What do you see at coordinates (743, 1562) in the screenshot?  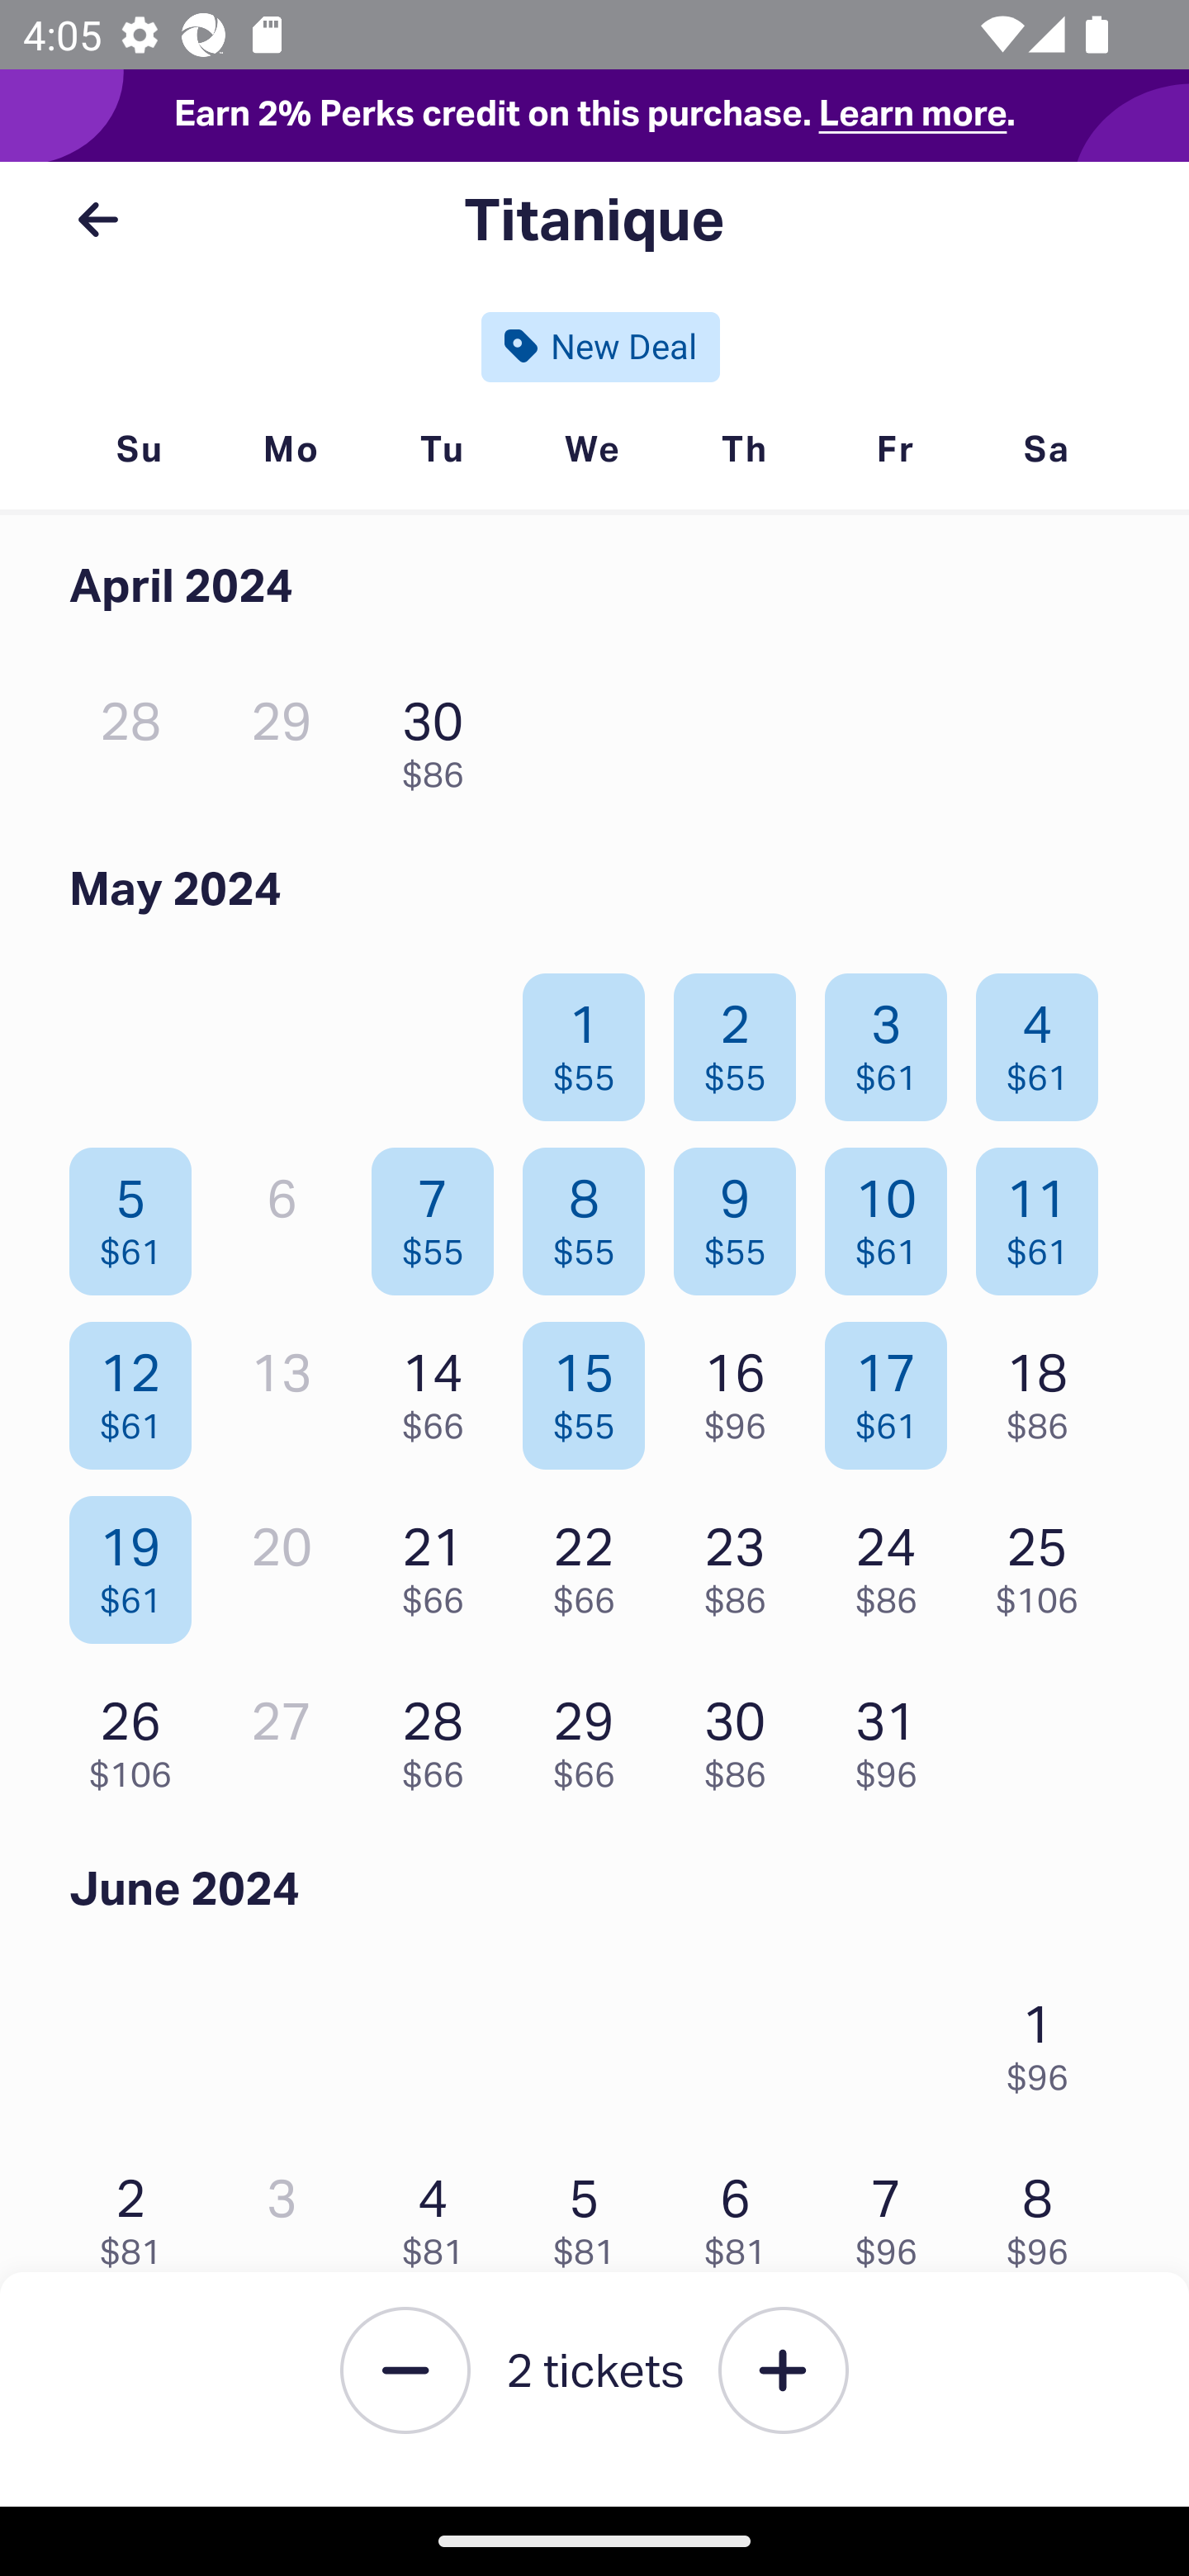 I see `23 $86` at bounding box center [743, 1562].